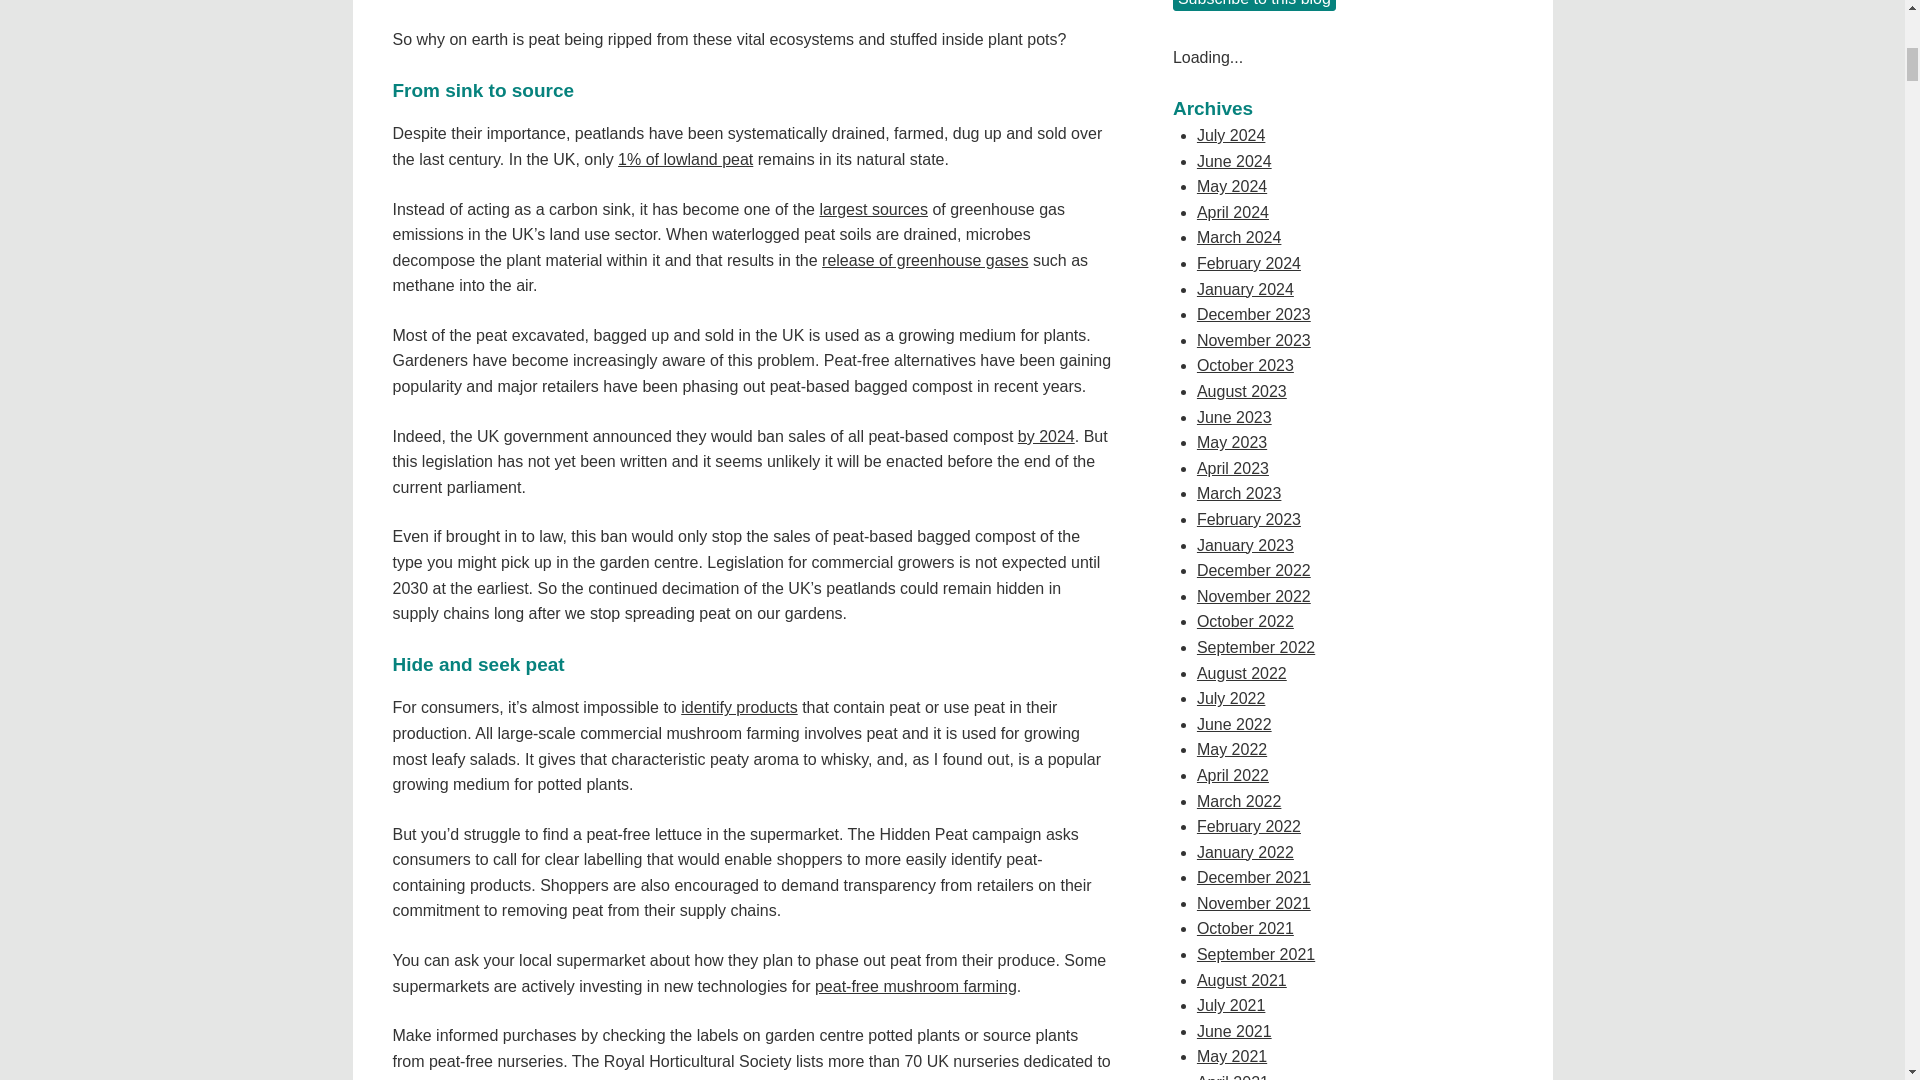 This screenshot has width=1920, height=1080. I want to click on peat-free mushroom farming, so click(916, 986).